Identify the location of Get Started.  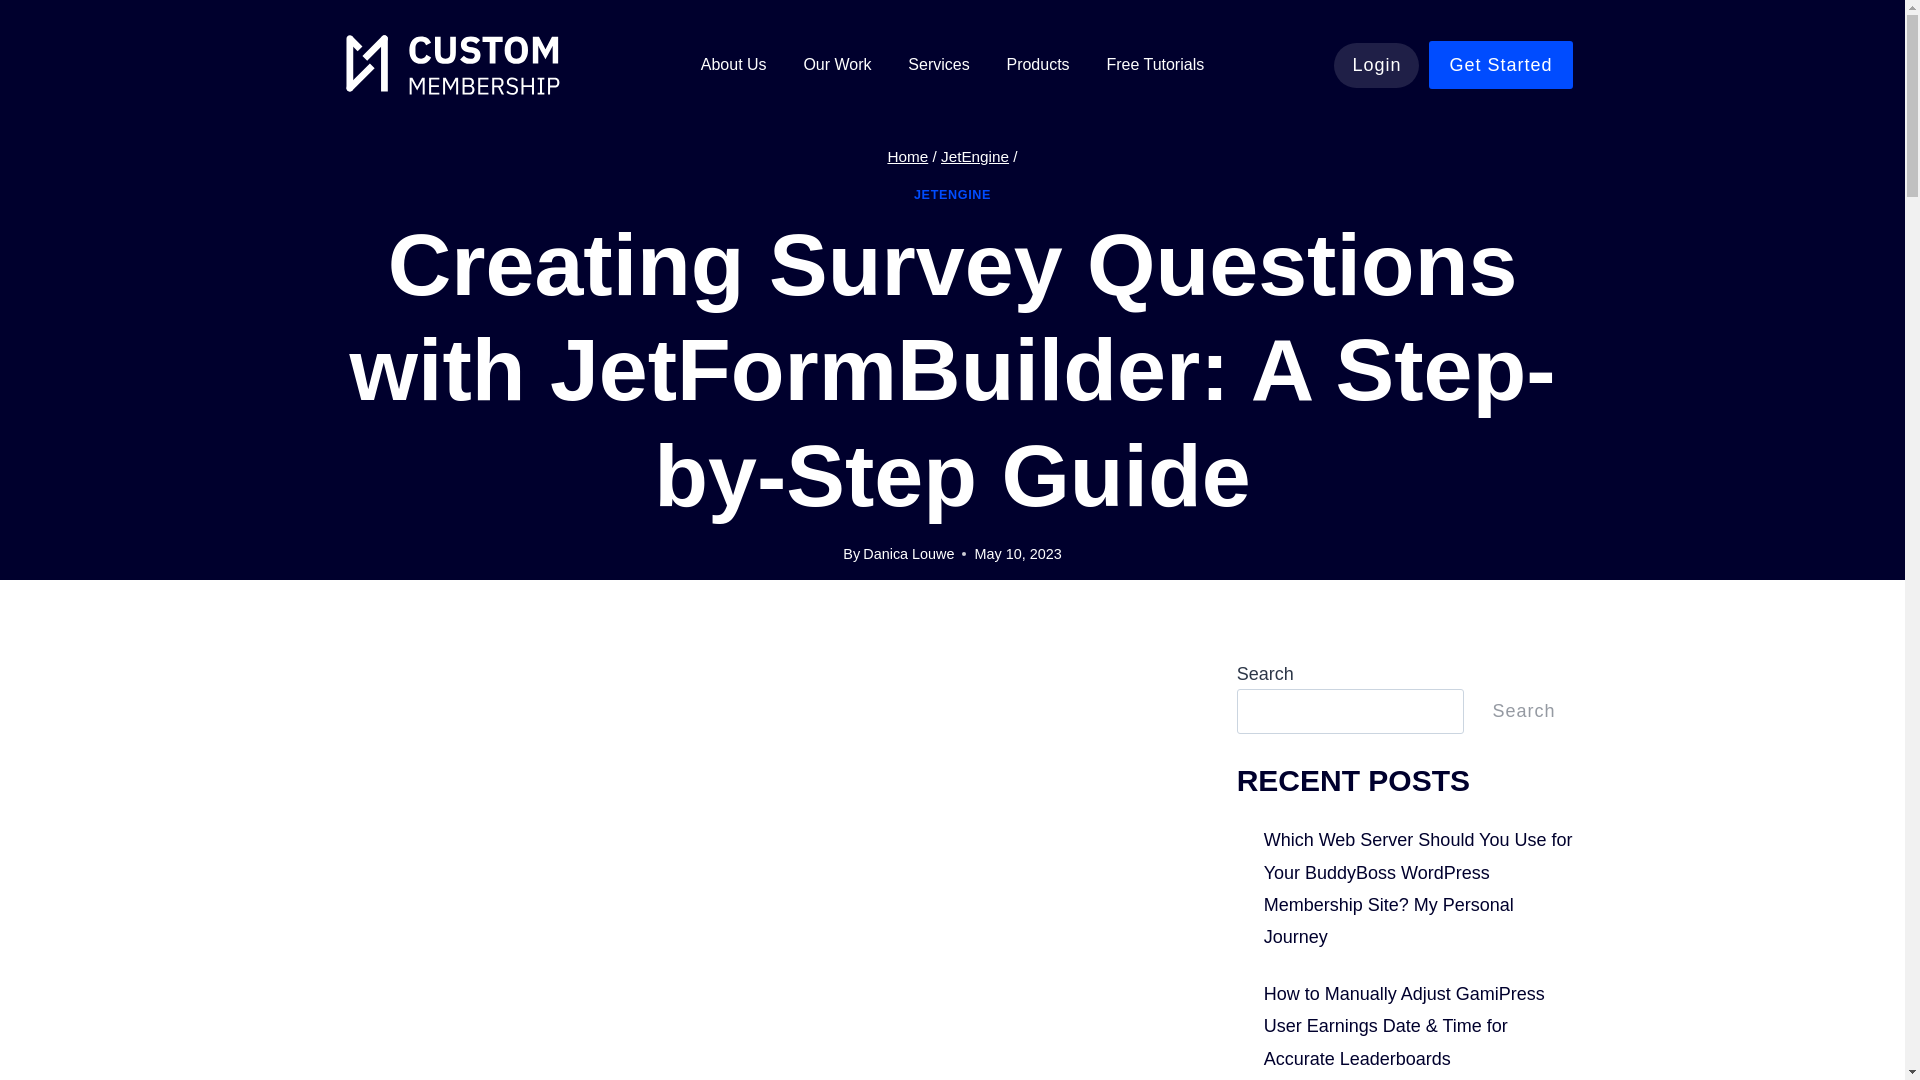
(1500, 64).